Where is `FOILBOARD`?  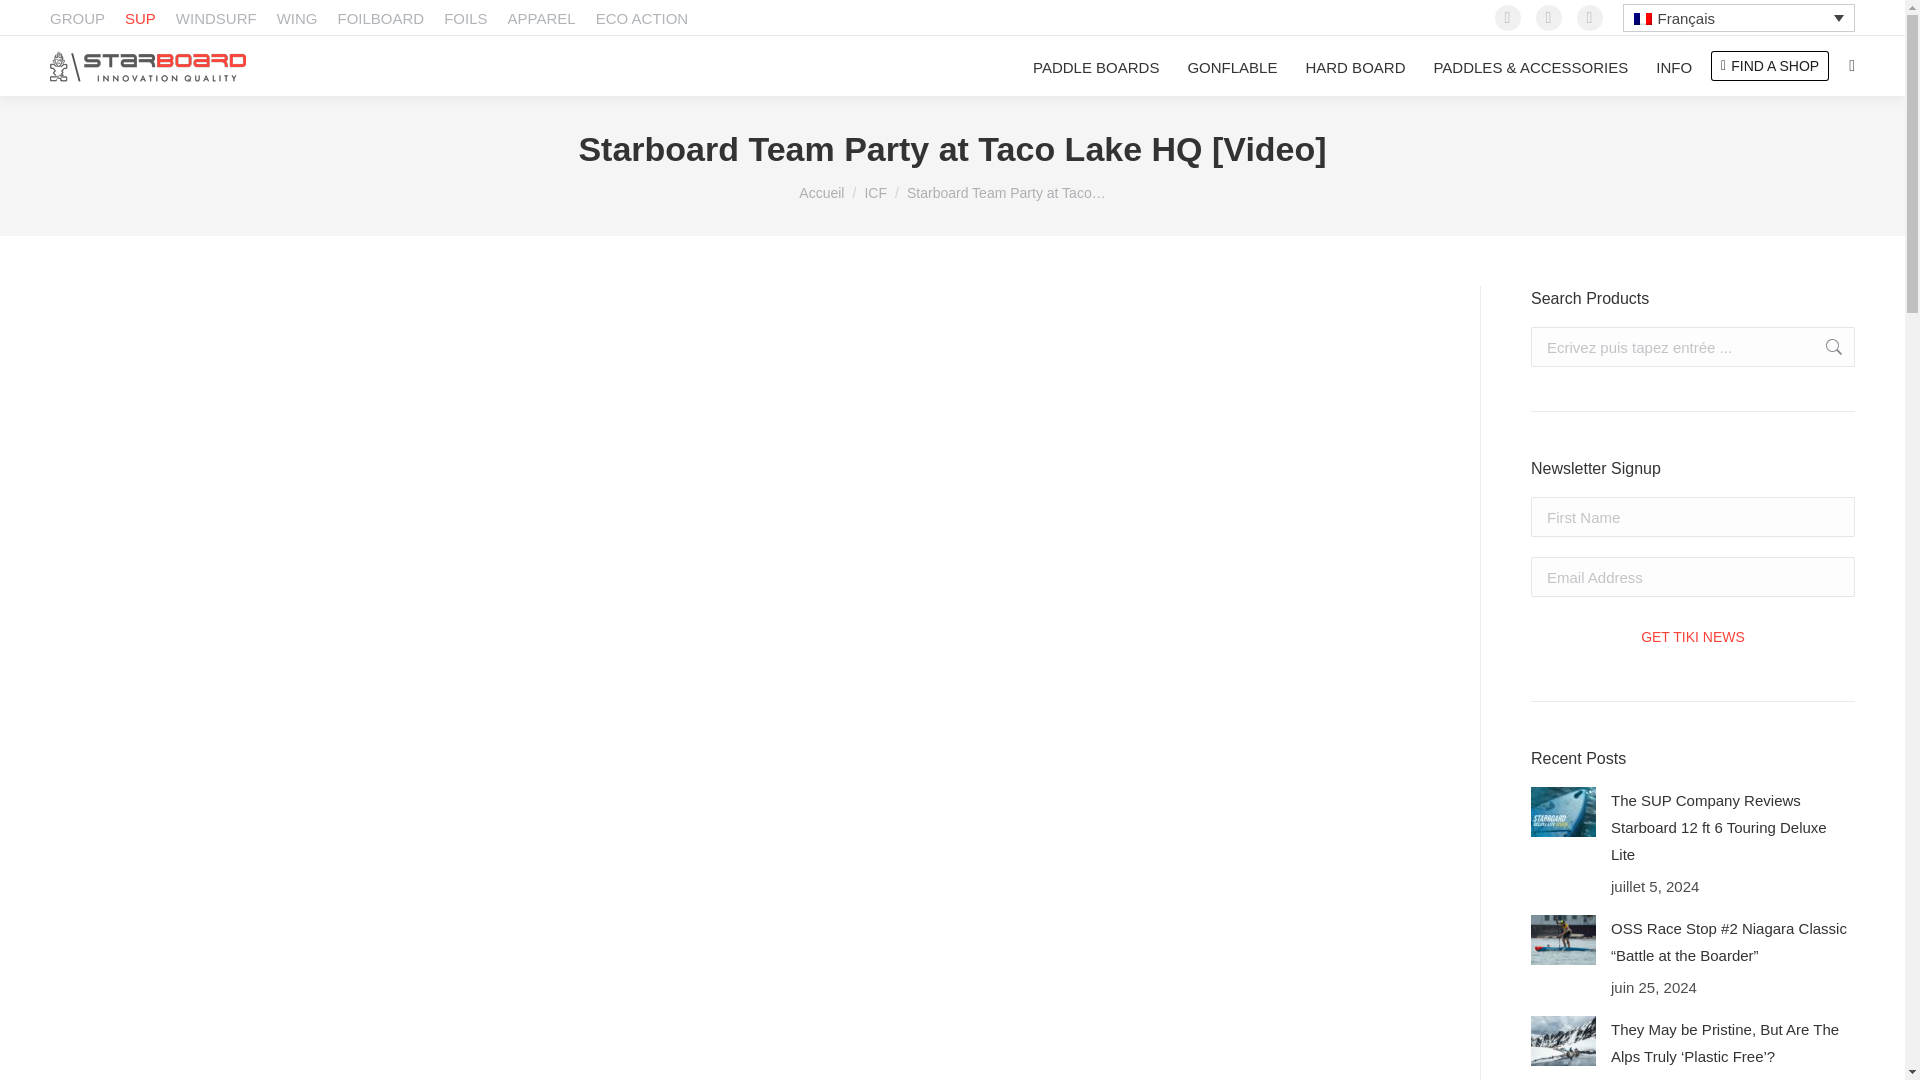 FOILBOARD is located at coordinates (380, 18).